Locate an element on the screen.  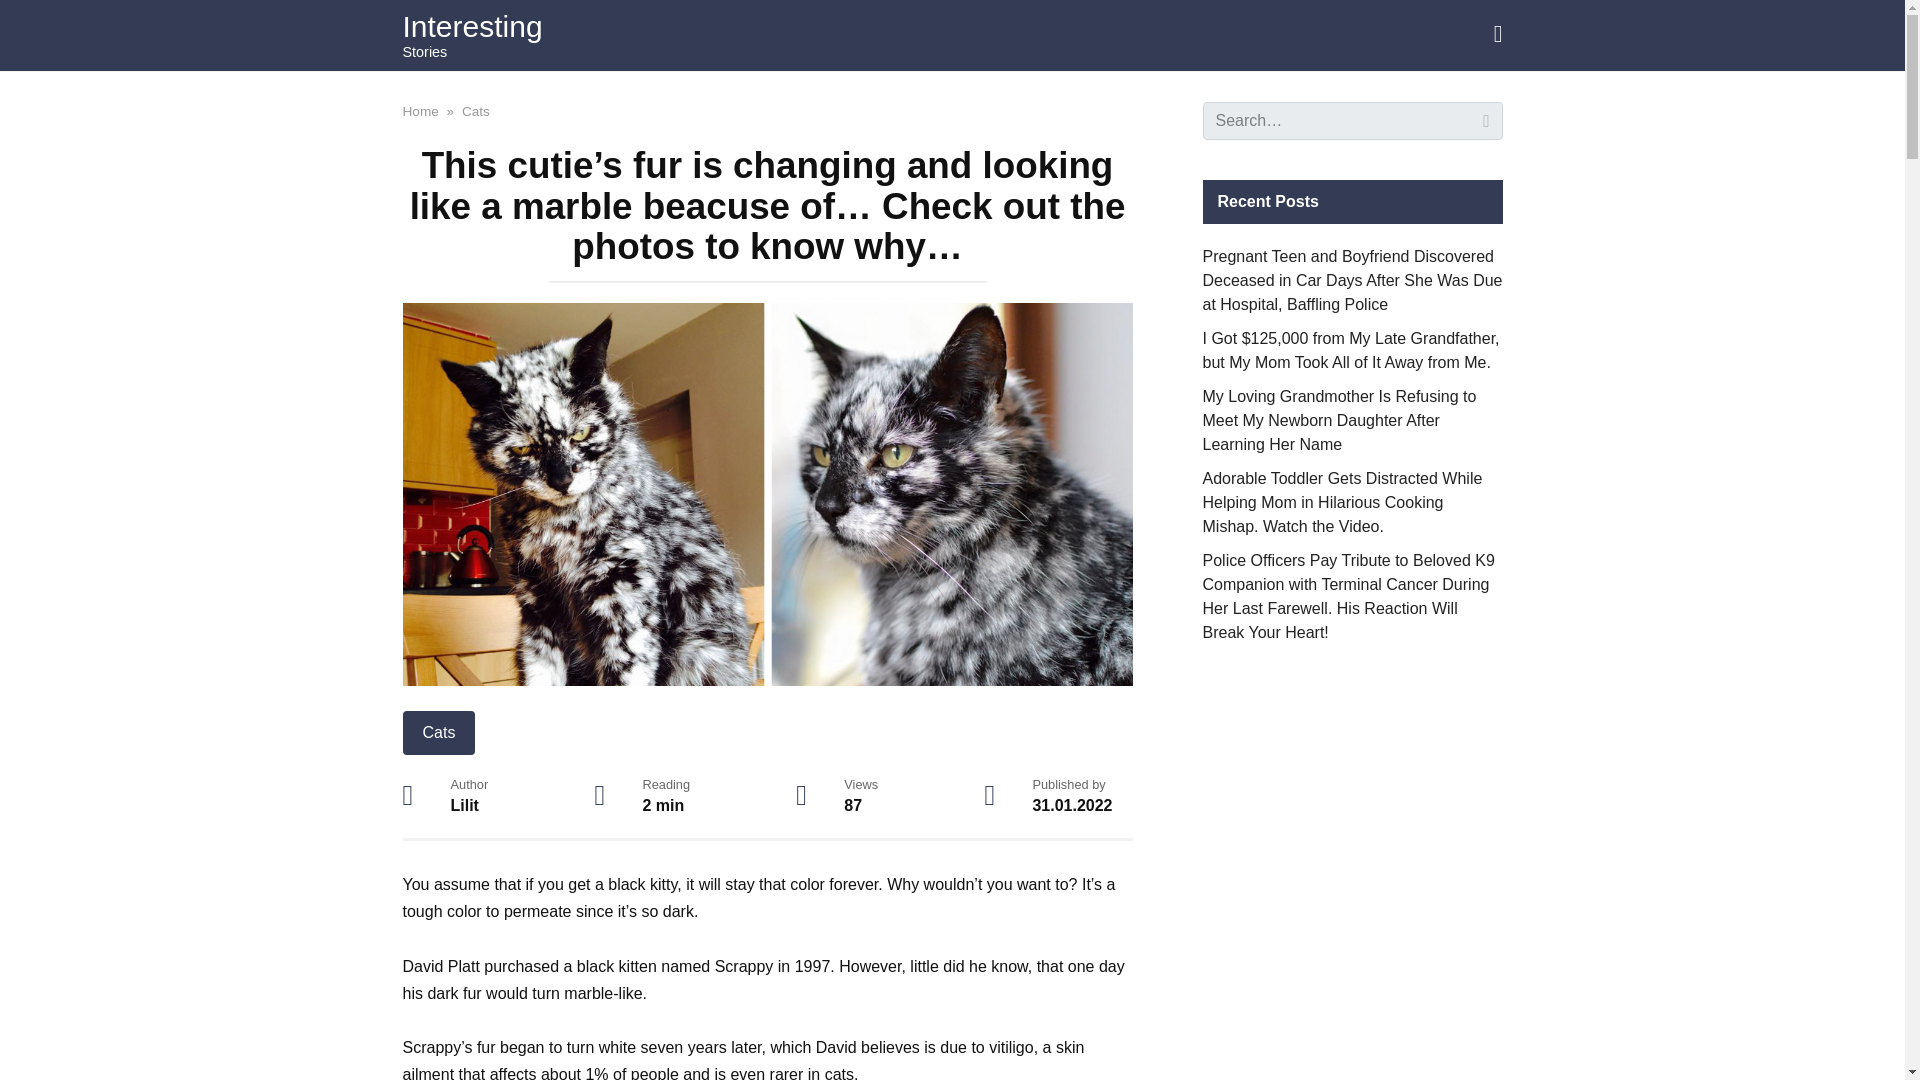
Cats is located at coordinates (438, 732).